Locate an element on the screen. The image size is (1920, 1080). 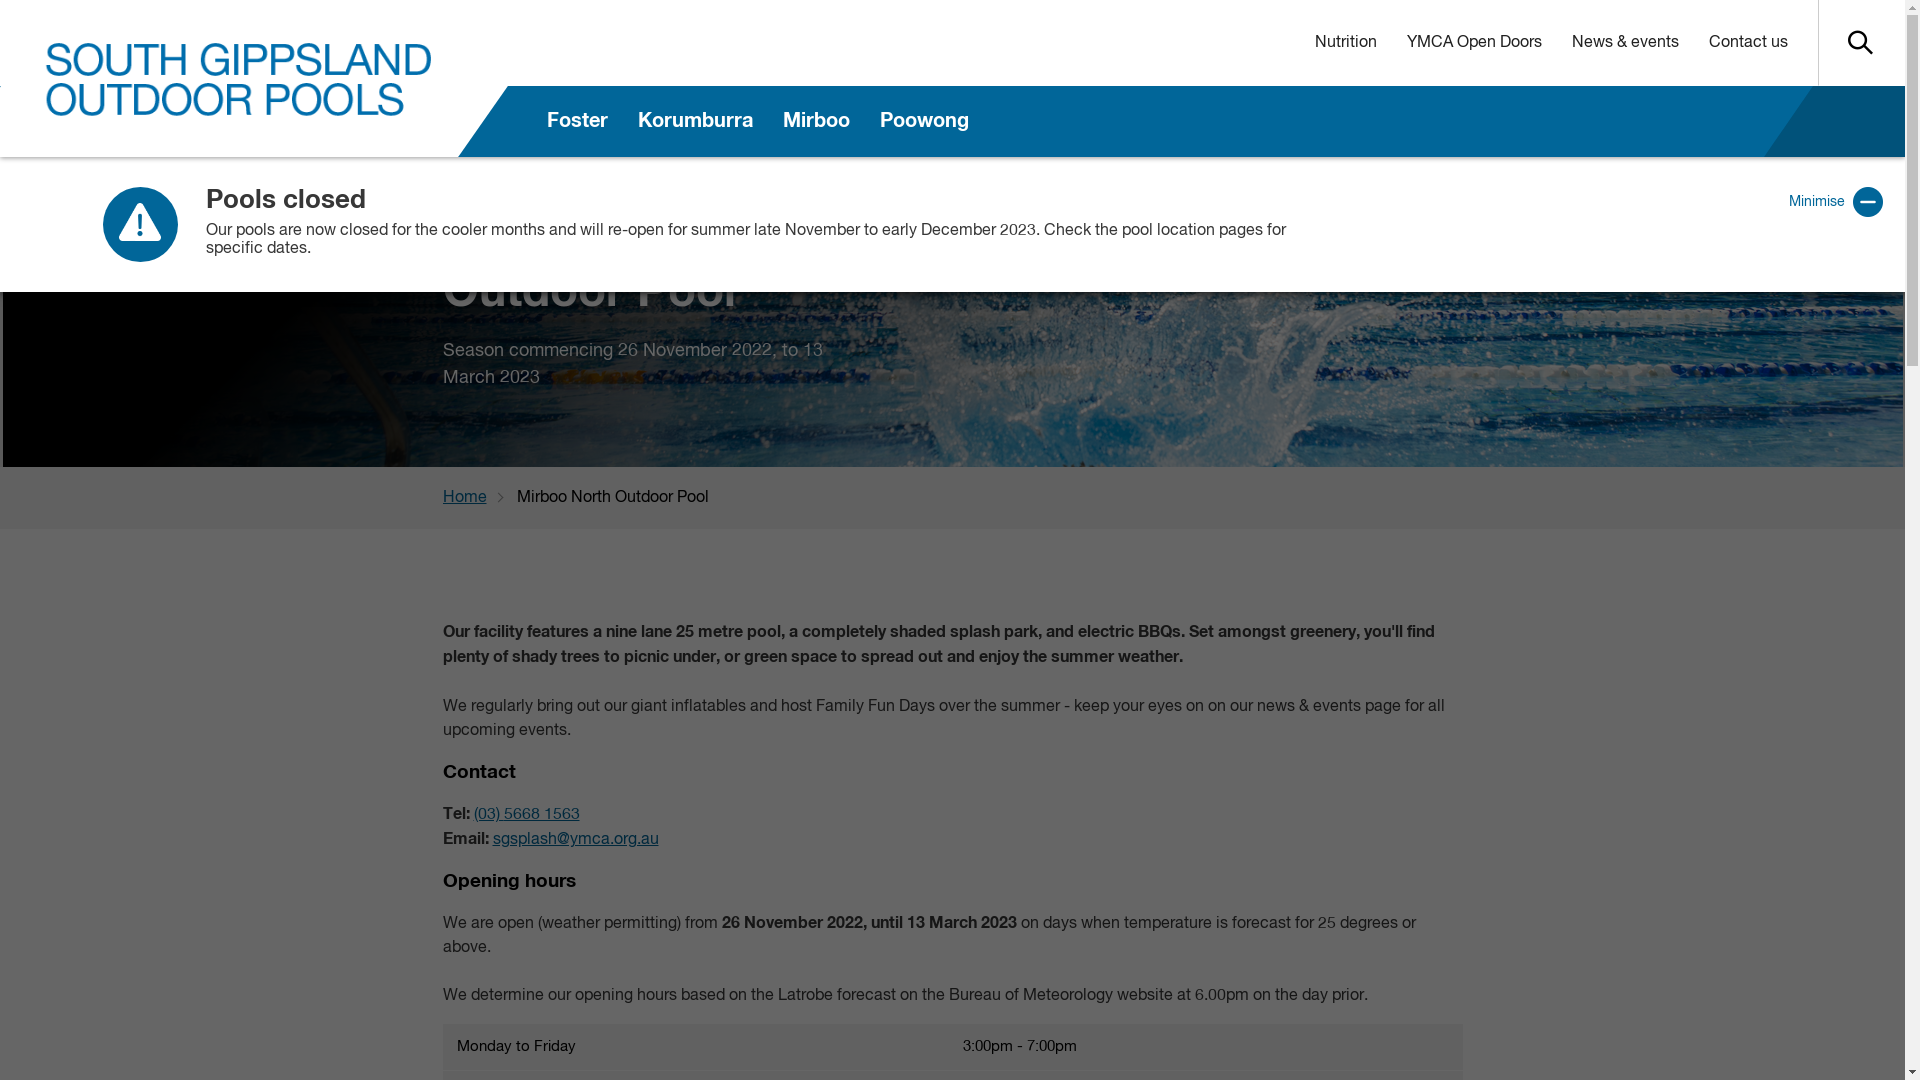
(03)  is located at coordinates (489, 815).